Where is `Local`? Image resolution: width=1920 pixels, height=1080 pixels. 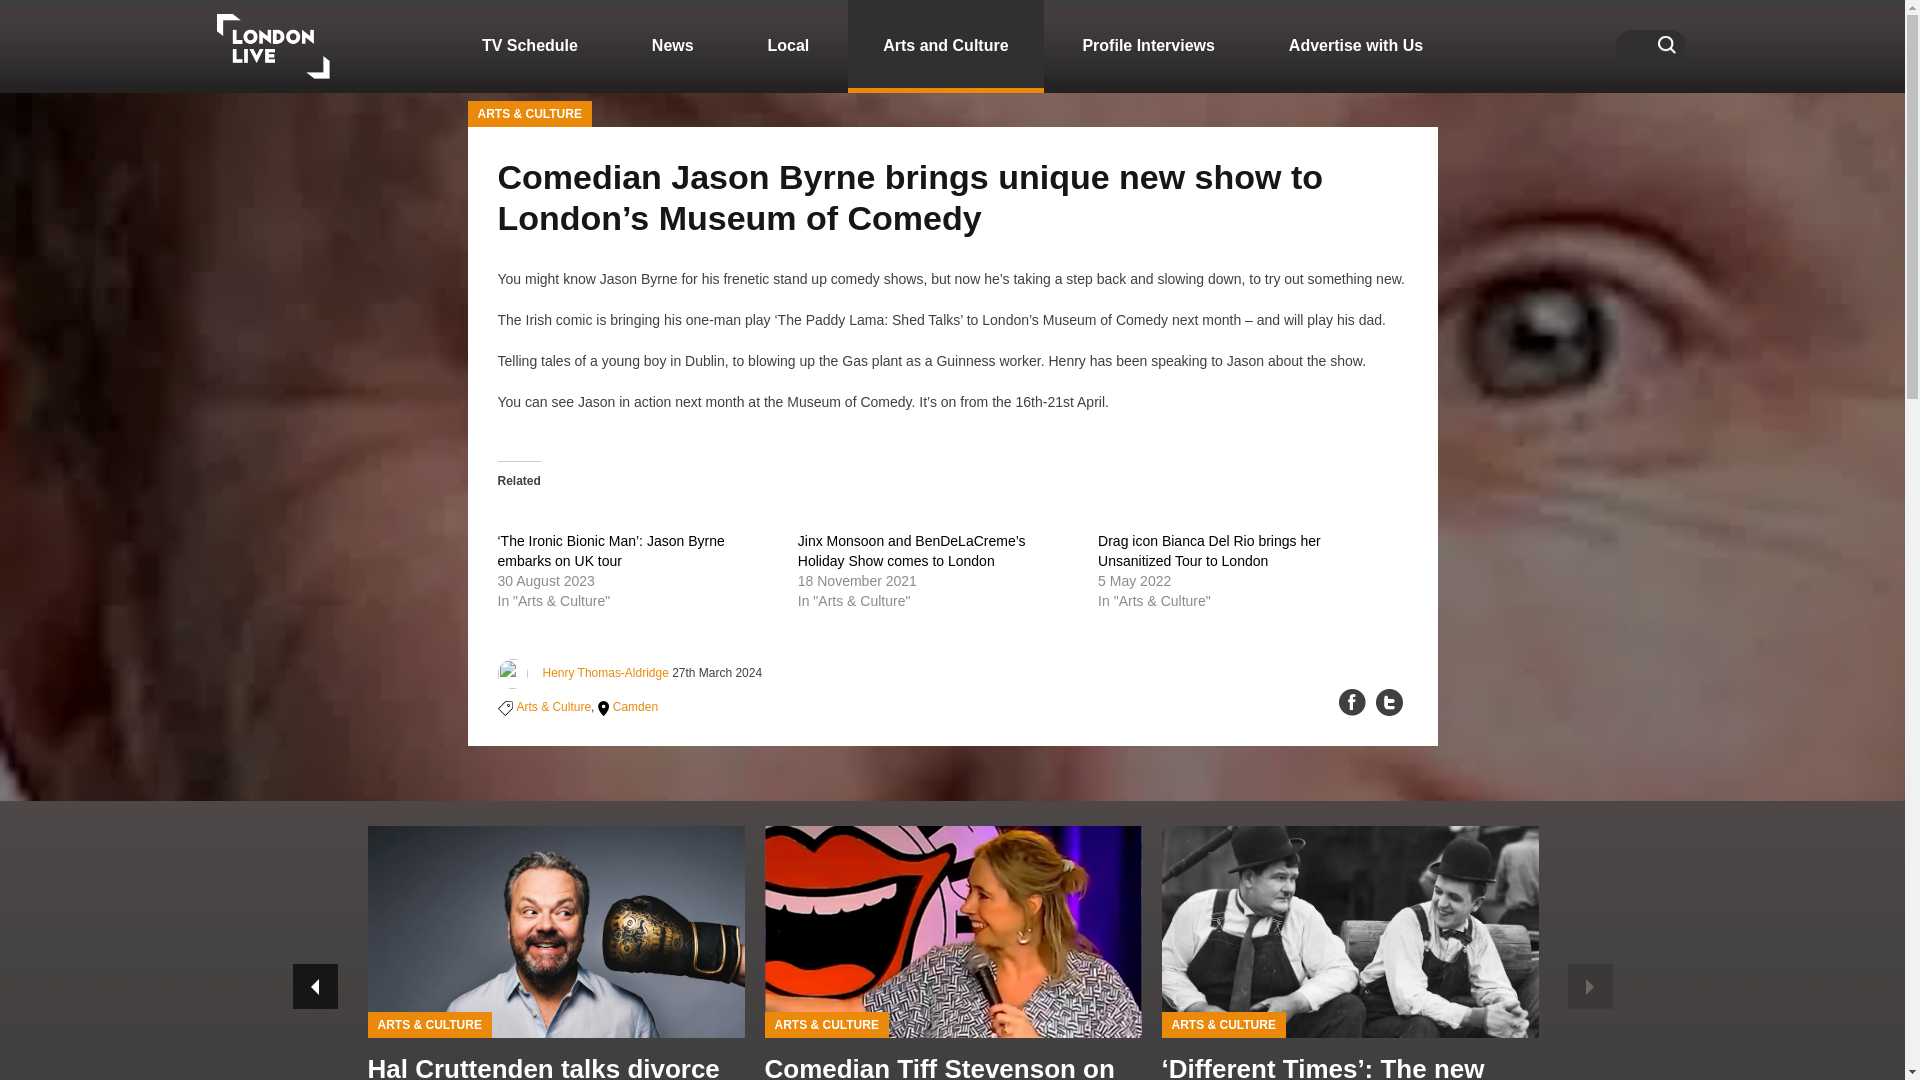 Local is located at coordinates (788, 46).